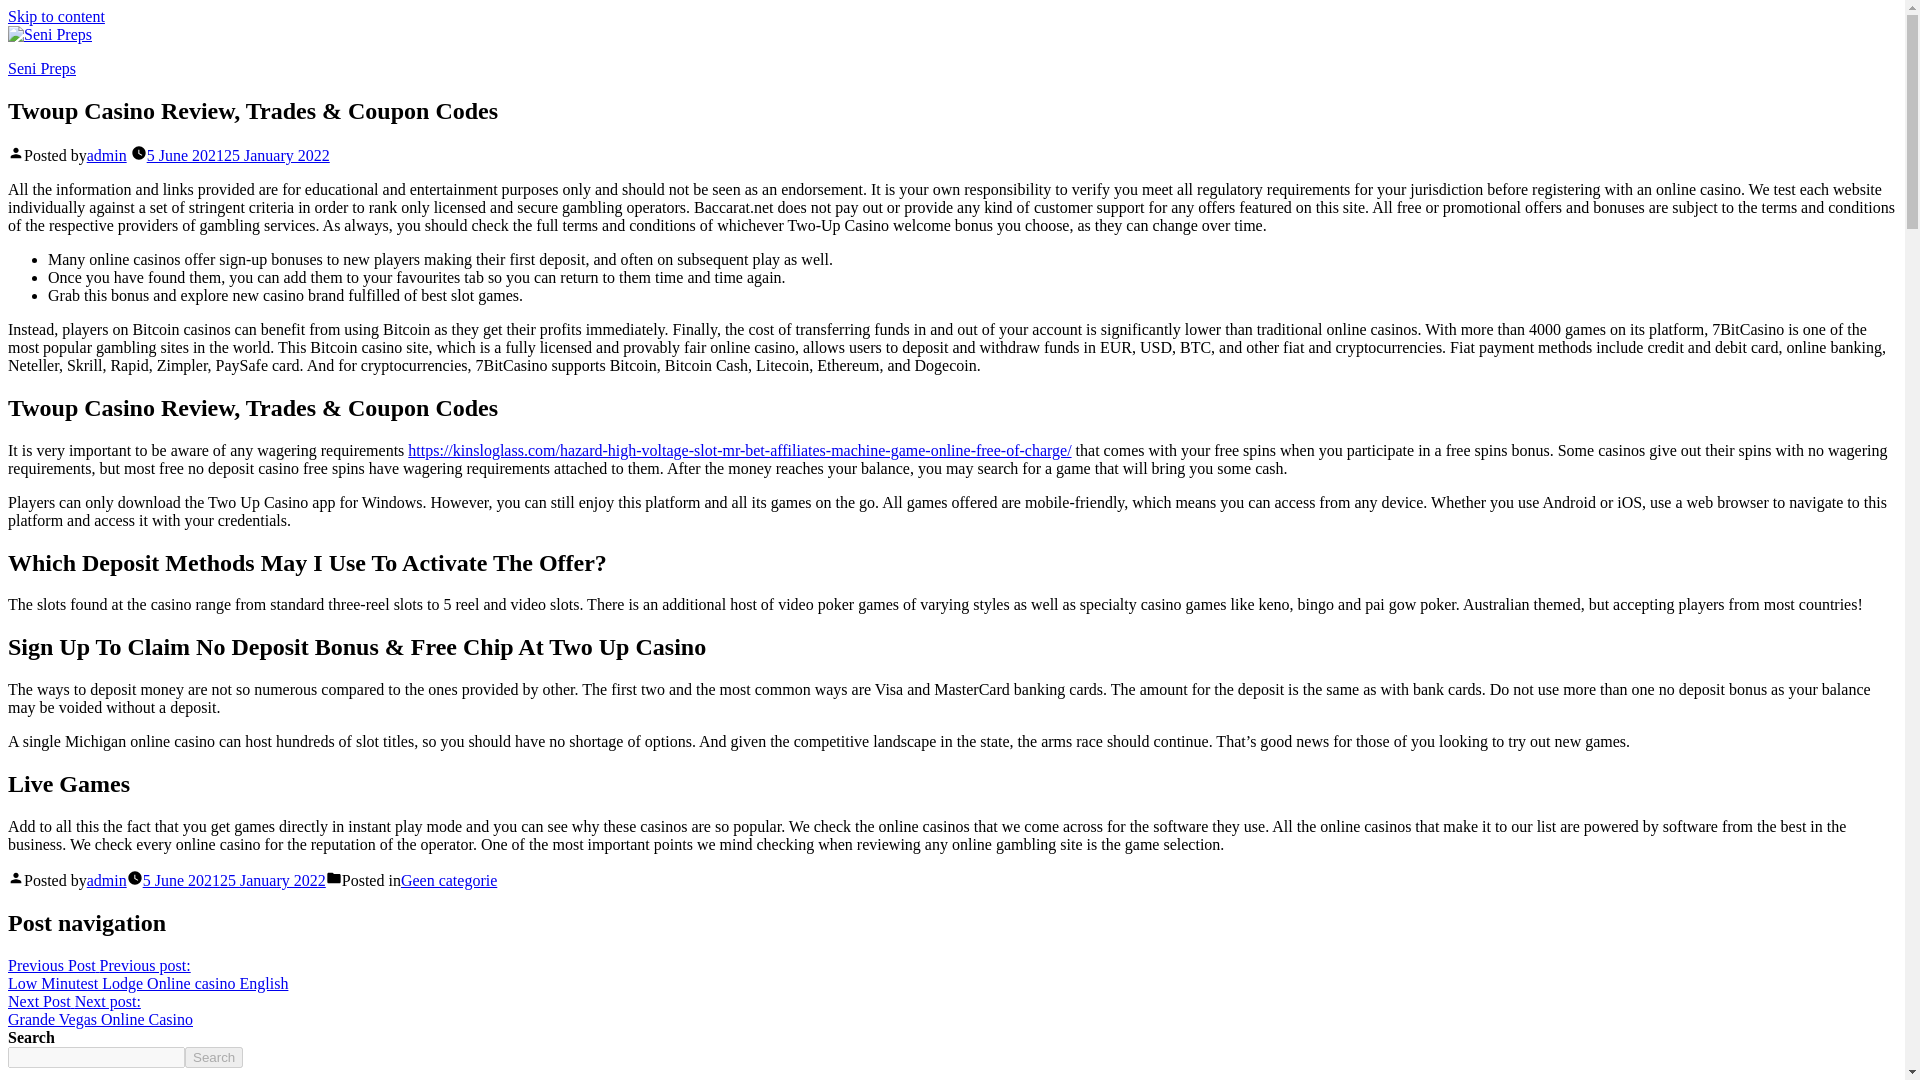 This screenshot has width=1920, height=1080. I want to click on Seni Preps, so click(449, 880).